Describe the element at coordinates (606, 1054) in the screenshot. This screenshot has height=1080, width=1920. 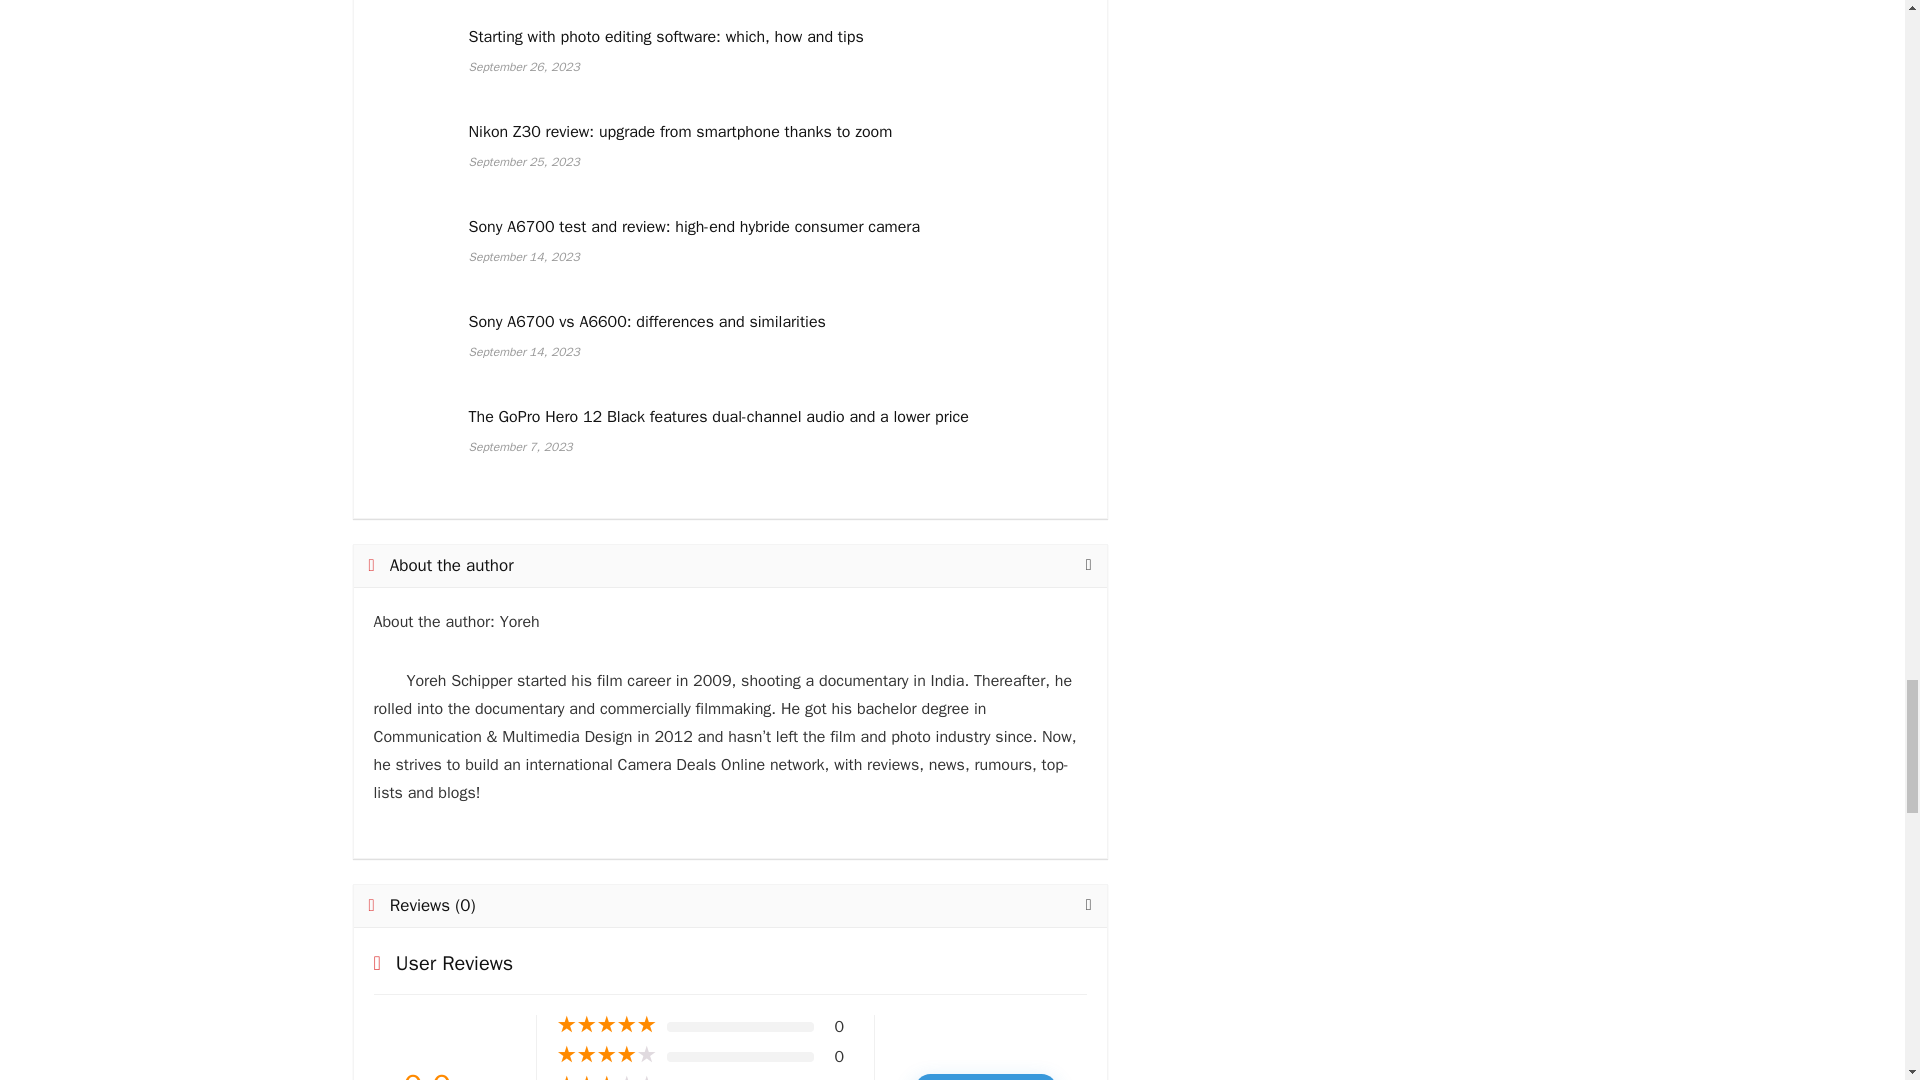
I see `Rated 4 out of 5` at that location.